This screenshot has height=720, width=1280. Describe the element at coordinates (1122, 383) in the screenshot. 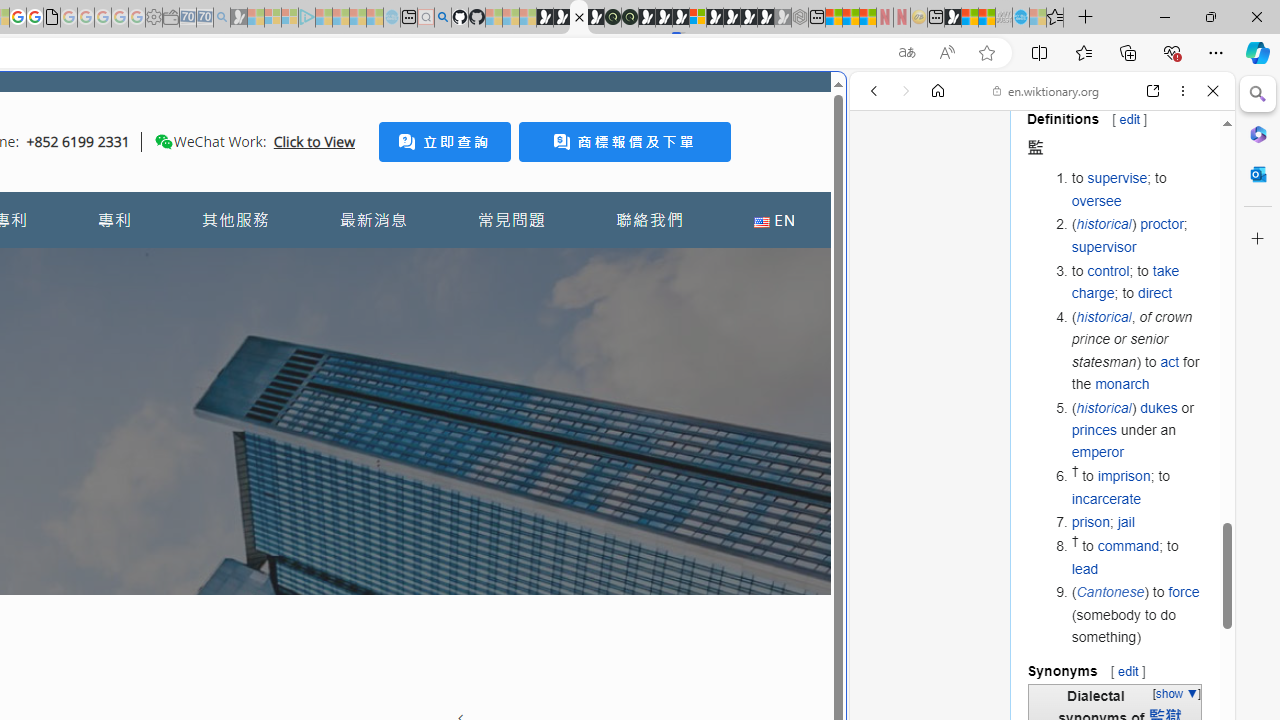

I see `monarch` at that location.